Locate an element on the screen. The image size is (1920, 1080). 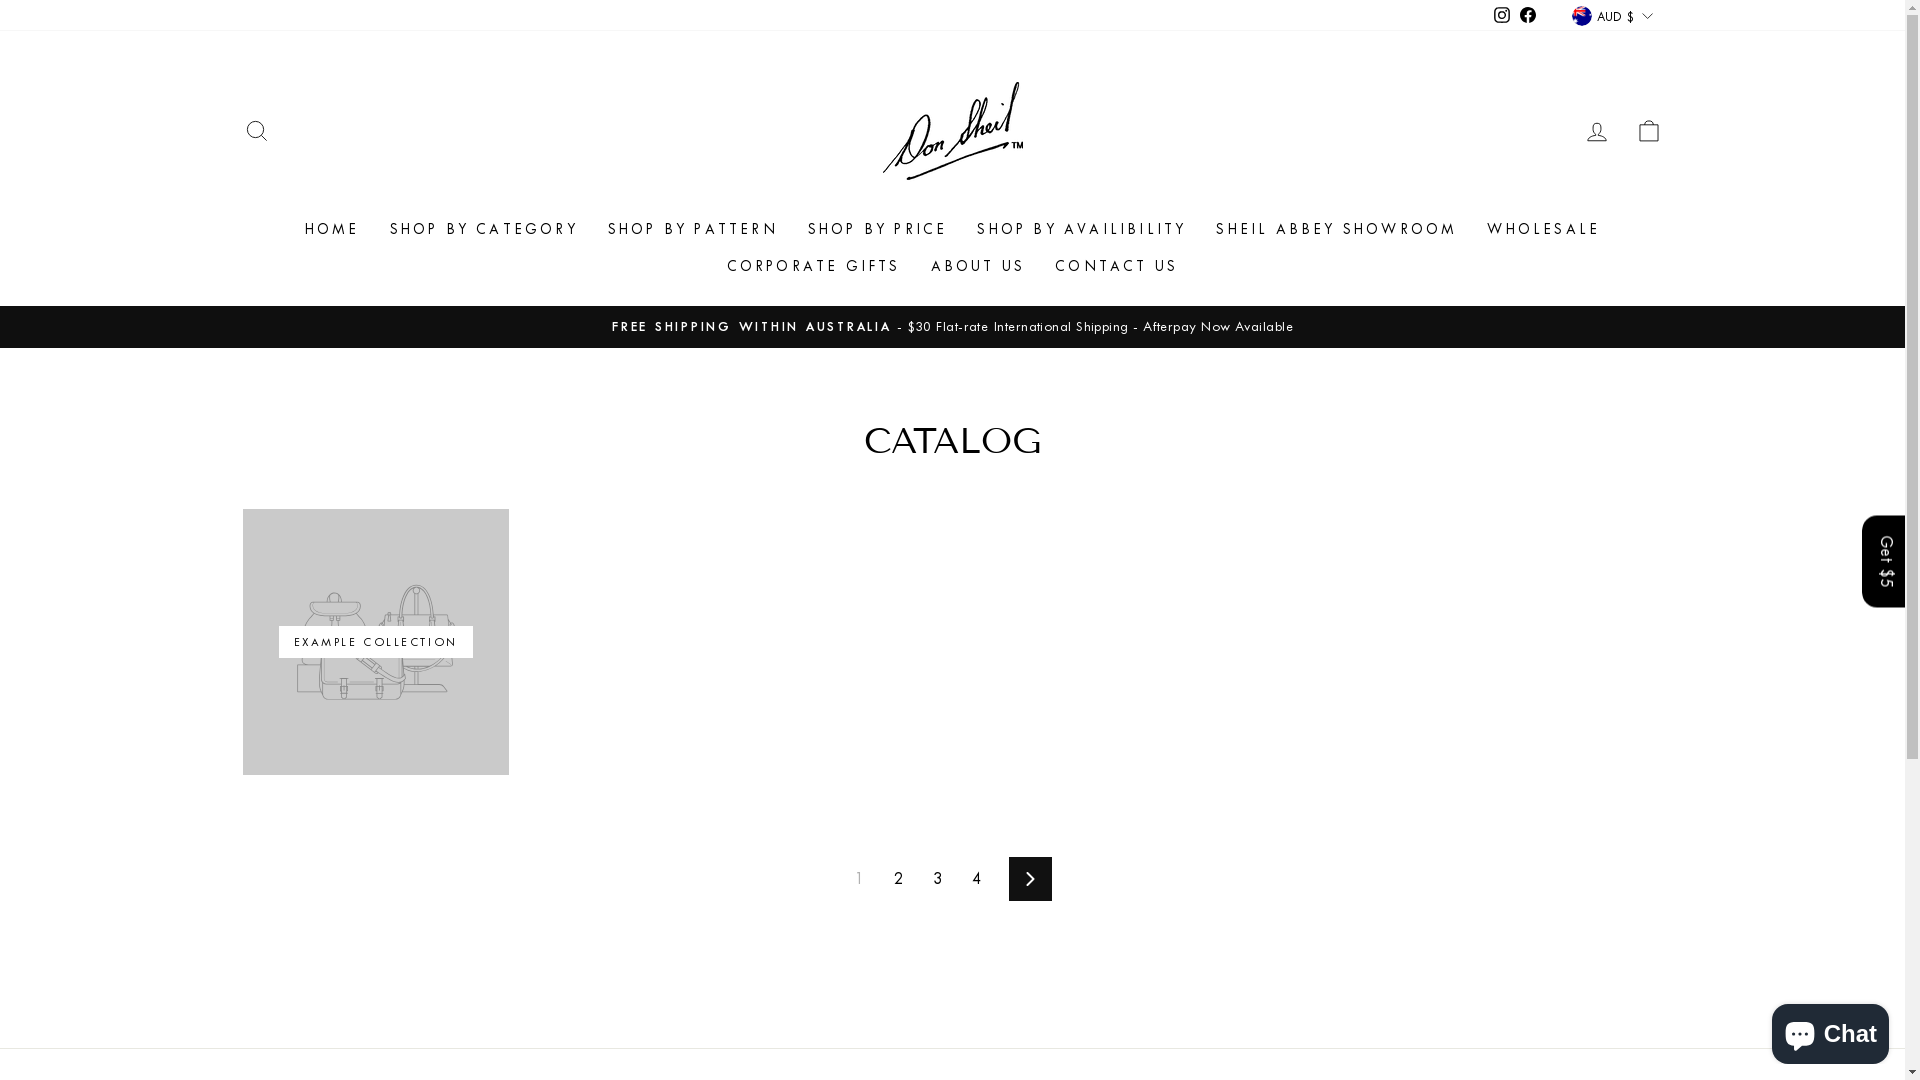
SEARCH is located at coordinates (256, 132).